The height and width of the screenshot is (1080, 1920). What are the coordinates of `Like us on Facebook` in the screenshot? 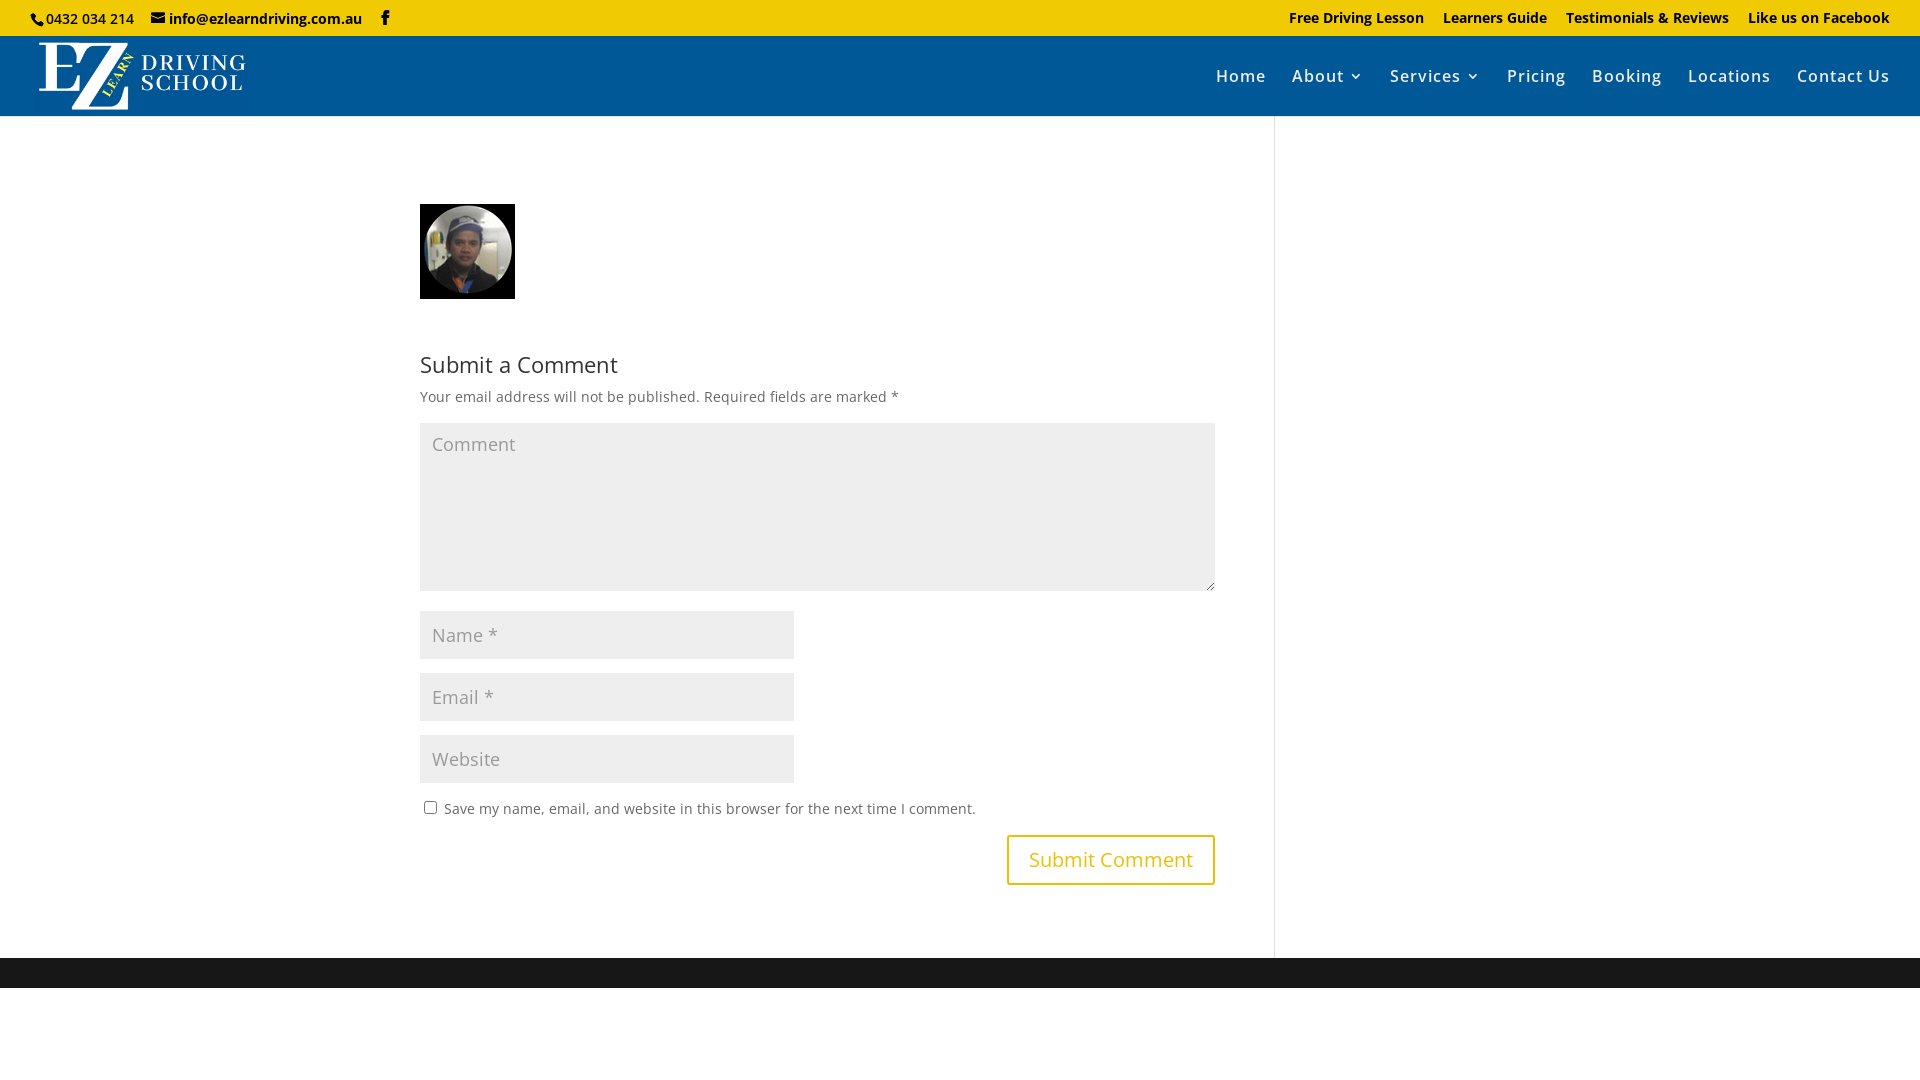 It's located at (1819, 22).